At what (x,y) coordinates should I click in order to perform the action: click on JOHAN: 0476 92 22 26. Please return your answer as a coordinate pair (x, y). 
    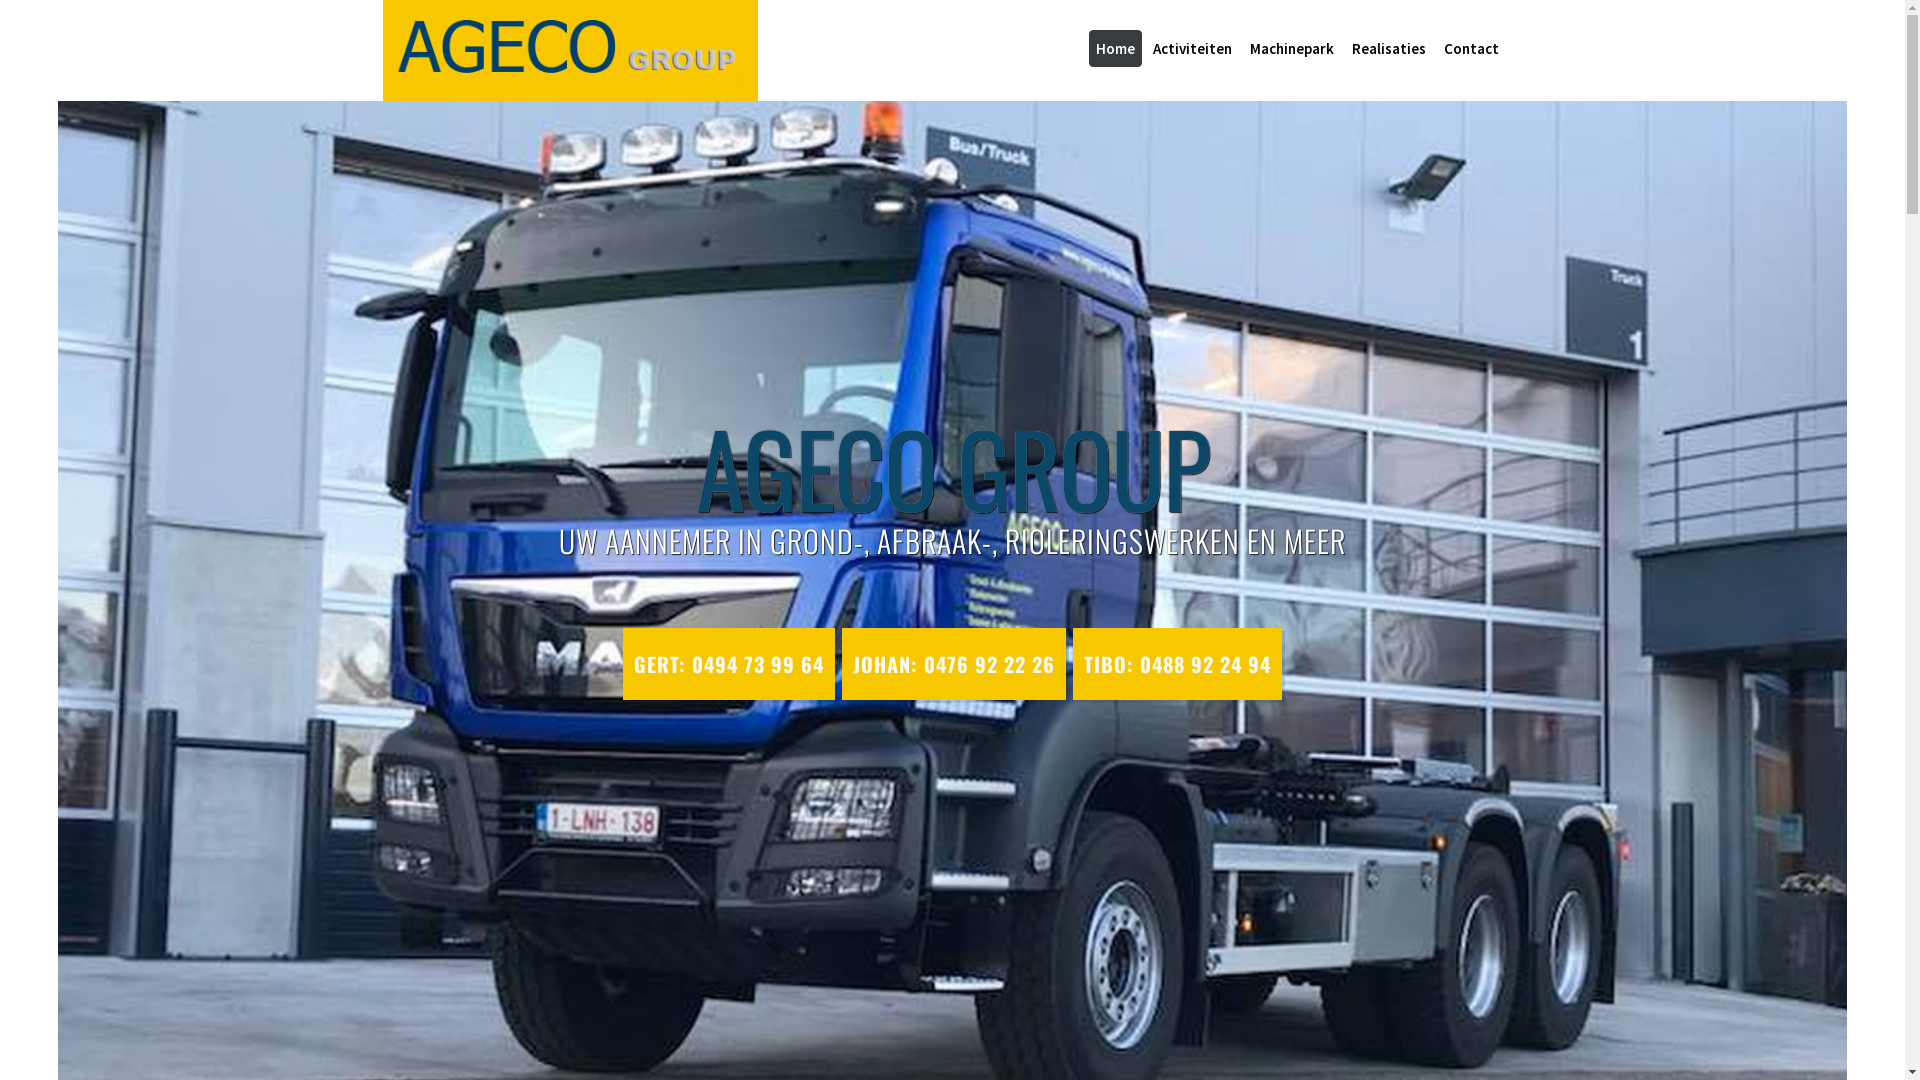
    Looking at the image, I should click on (954, 664).